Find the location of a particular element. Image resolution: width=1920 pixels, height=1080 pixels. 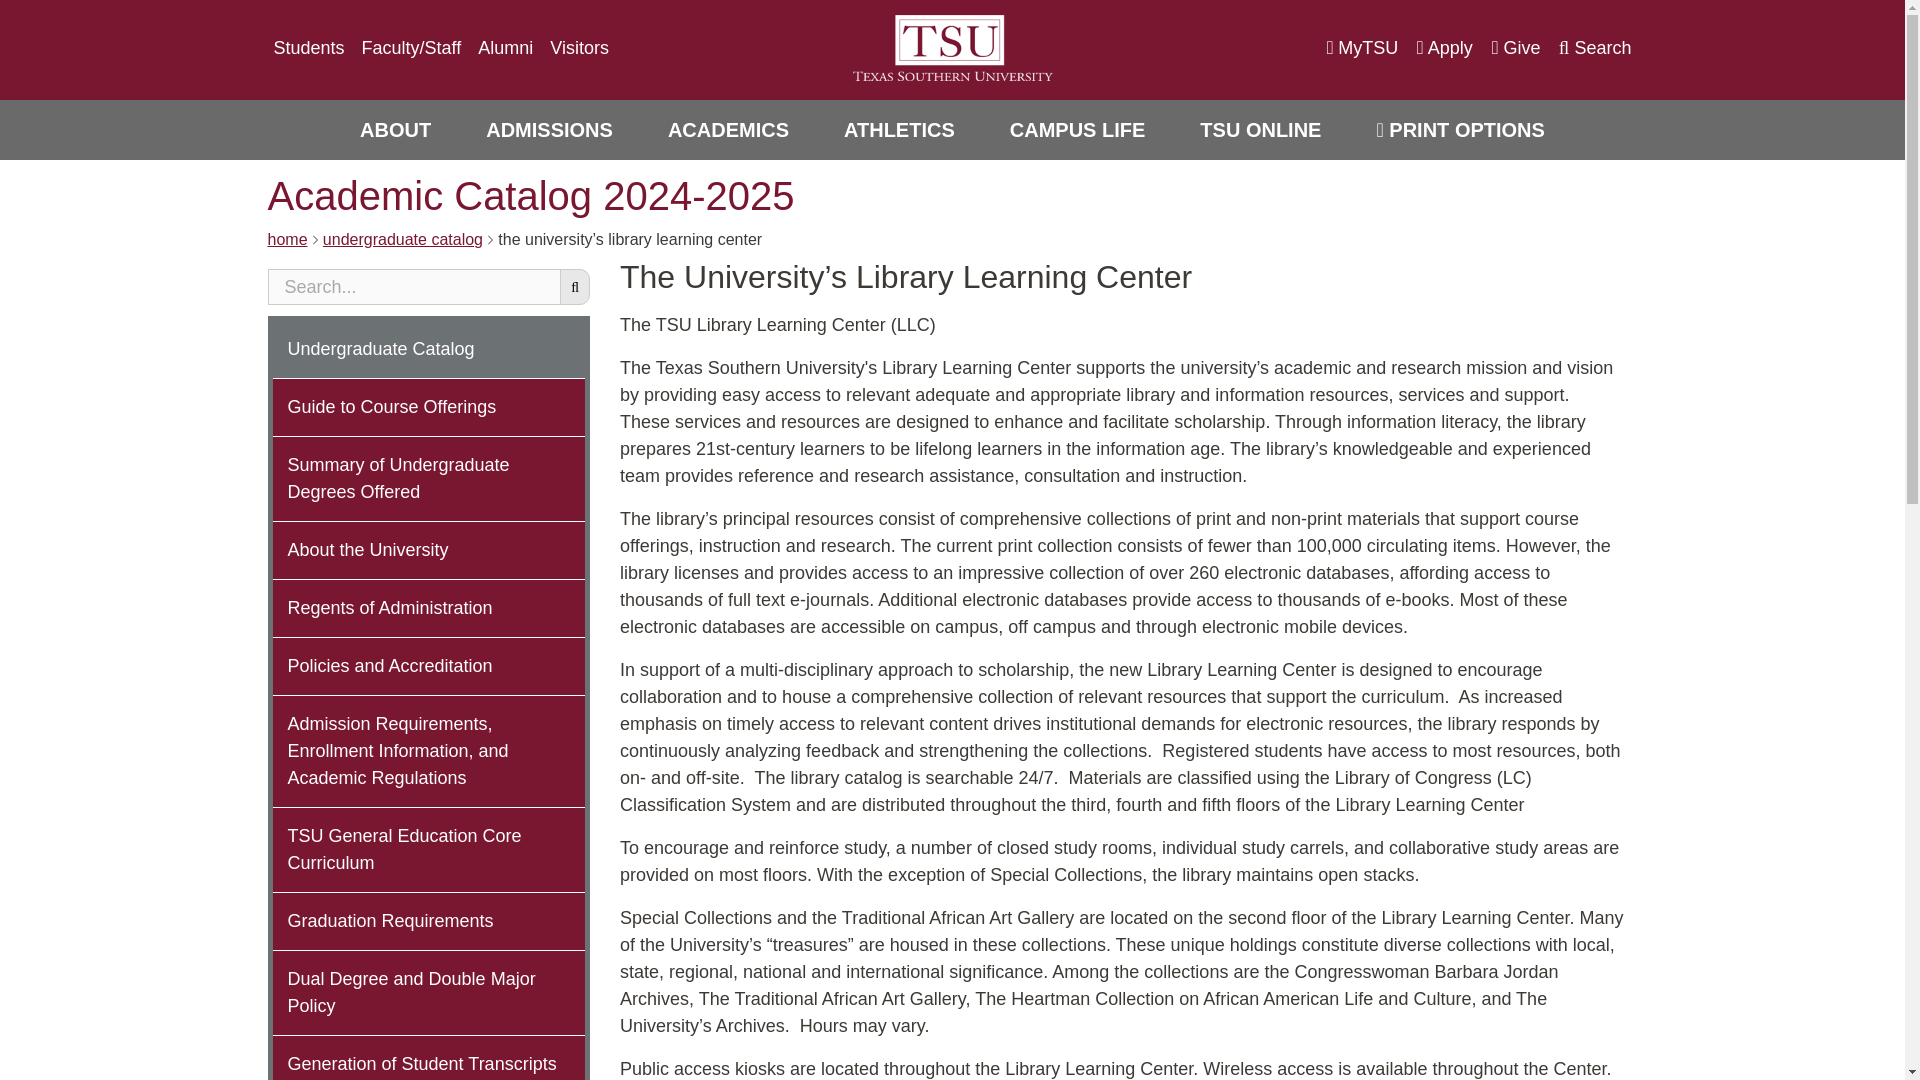

ADMISSIONS is located at coordinates (550, 130).